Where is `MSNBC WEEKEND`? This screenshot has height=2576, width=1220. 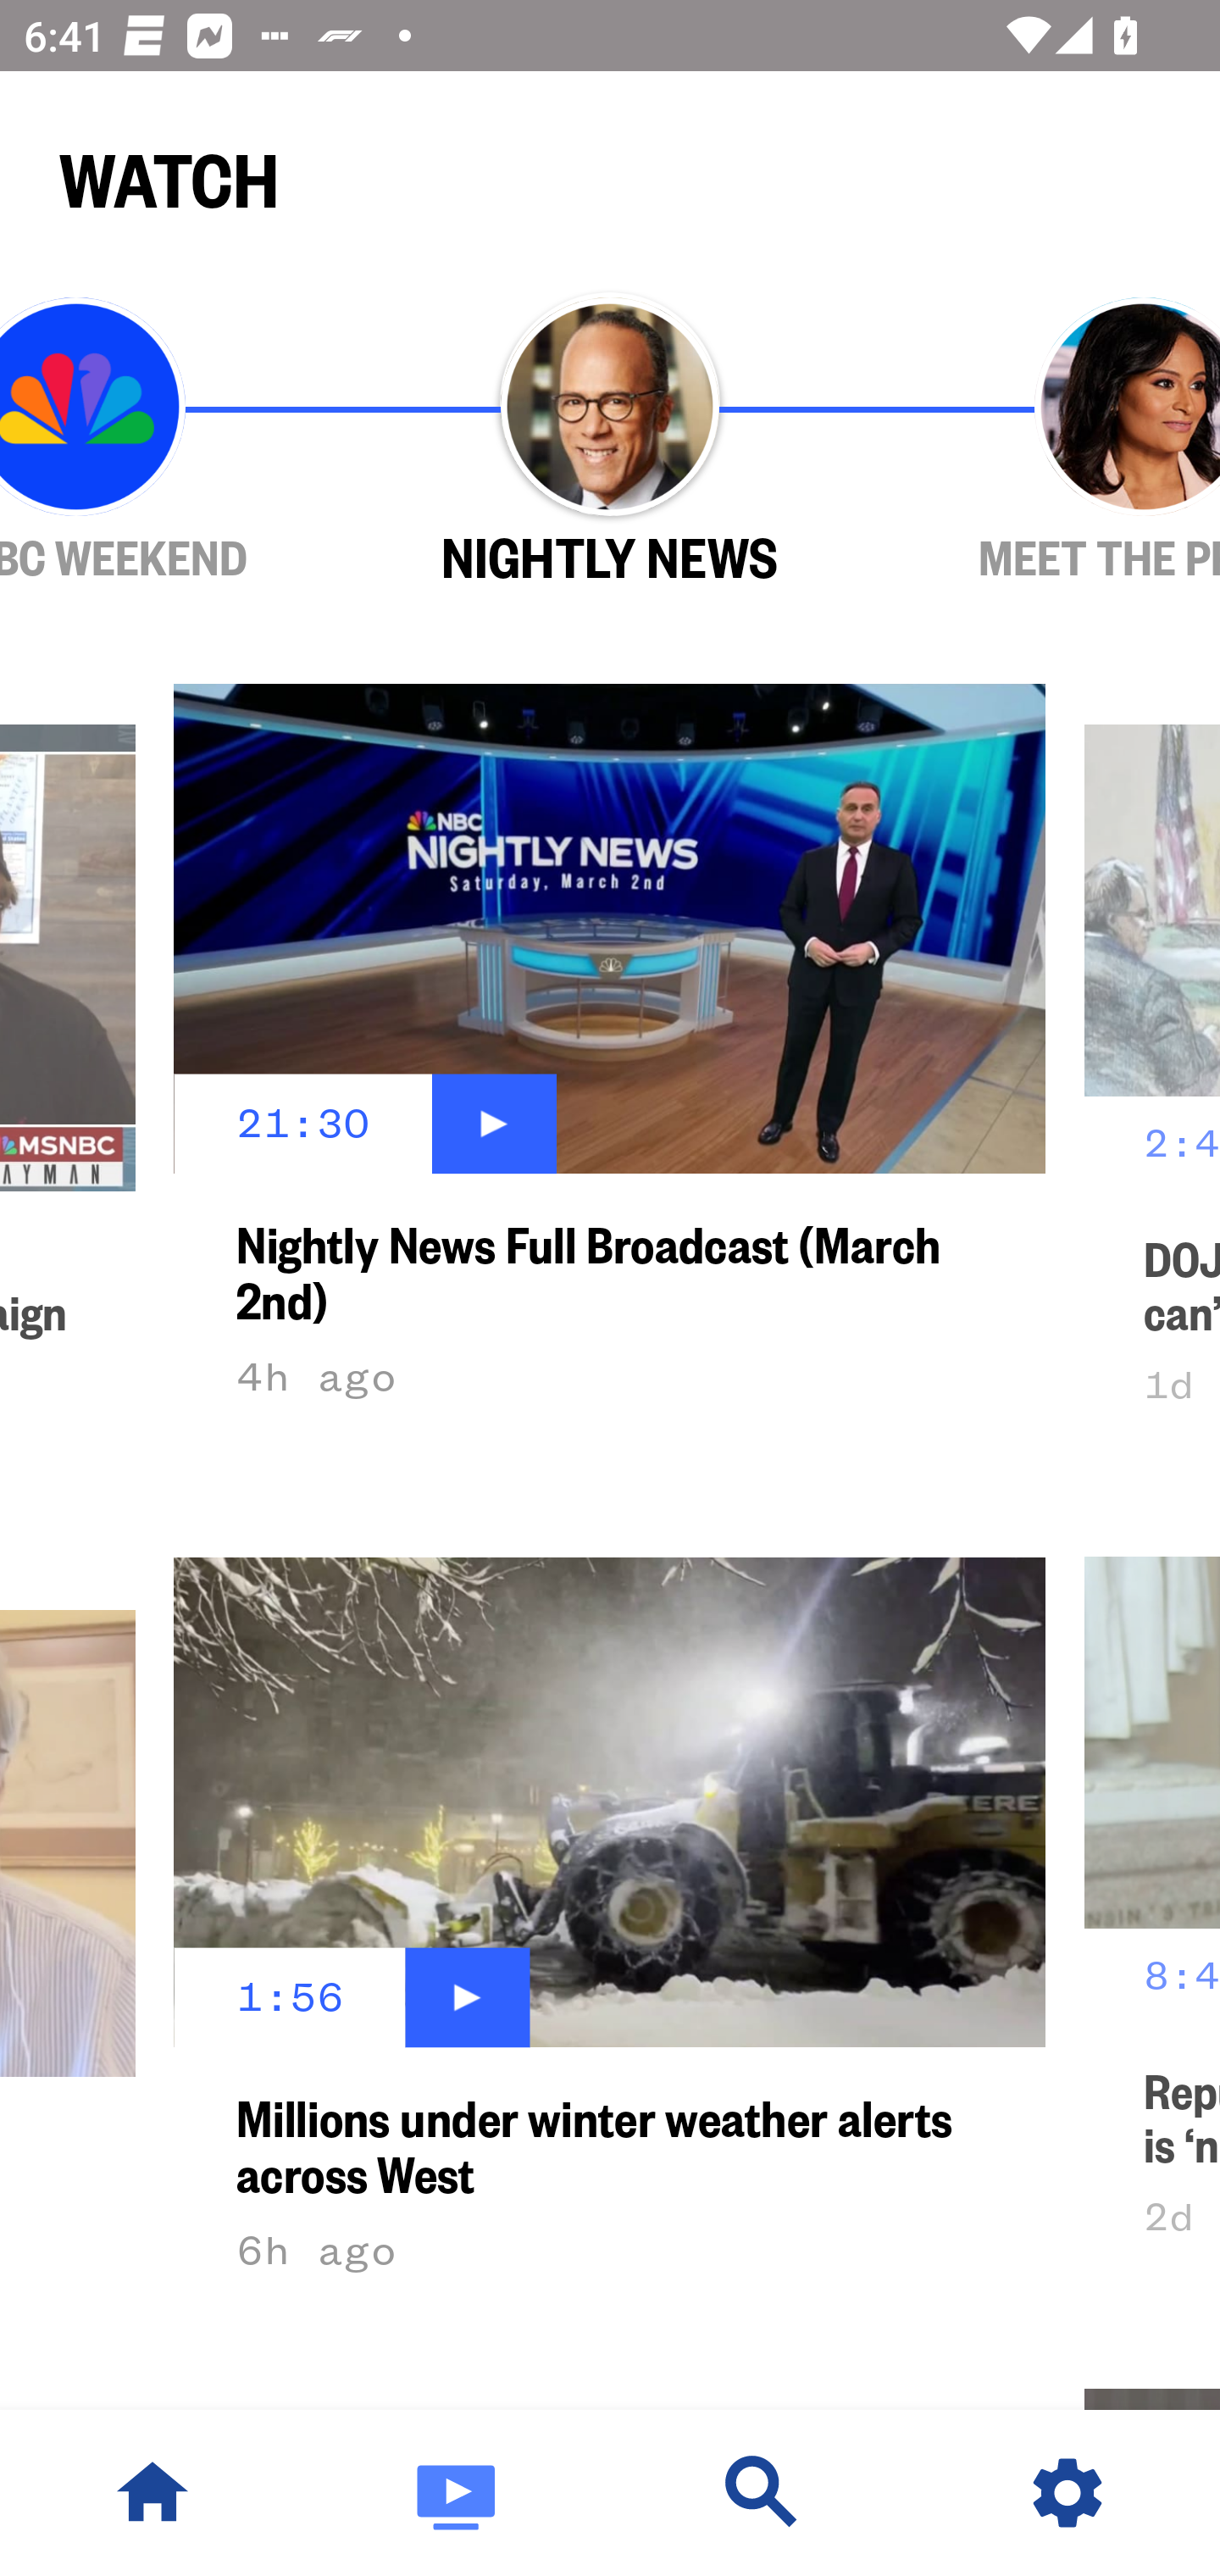 MSNBC WEEKEND is located at coordinates (171, 441).